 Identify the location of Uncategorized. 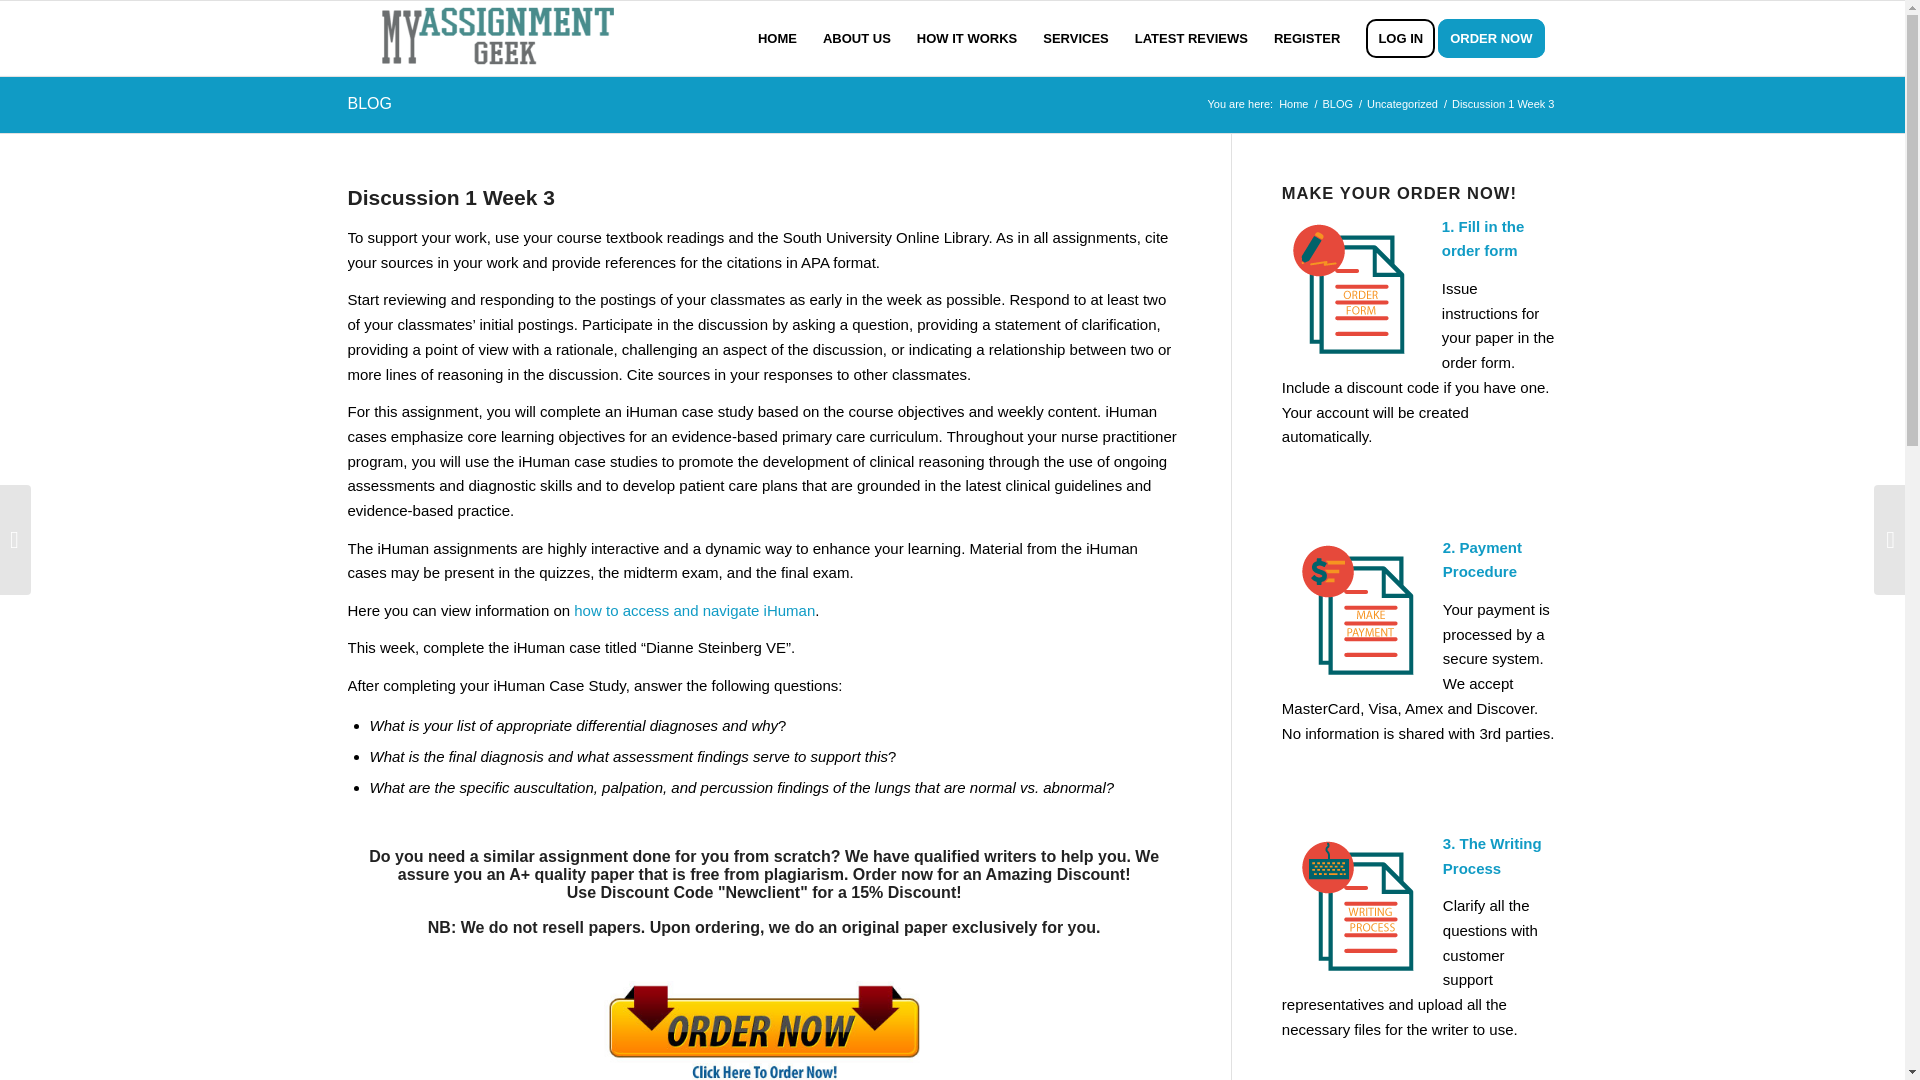
(1402, 104).